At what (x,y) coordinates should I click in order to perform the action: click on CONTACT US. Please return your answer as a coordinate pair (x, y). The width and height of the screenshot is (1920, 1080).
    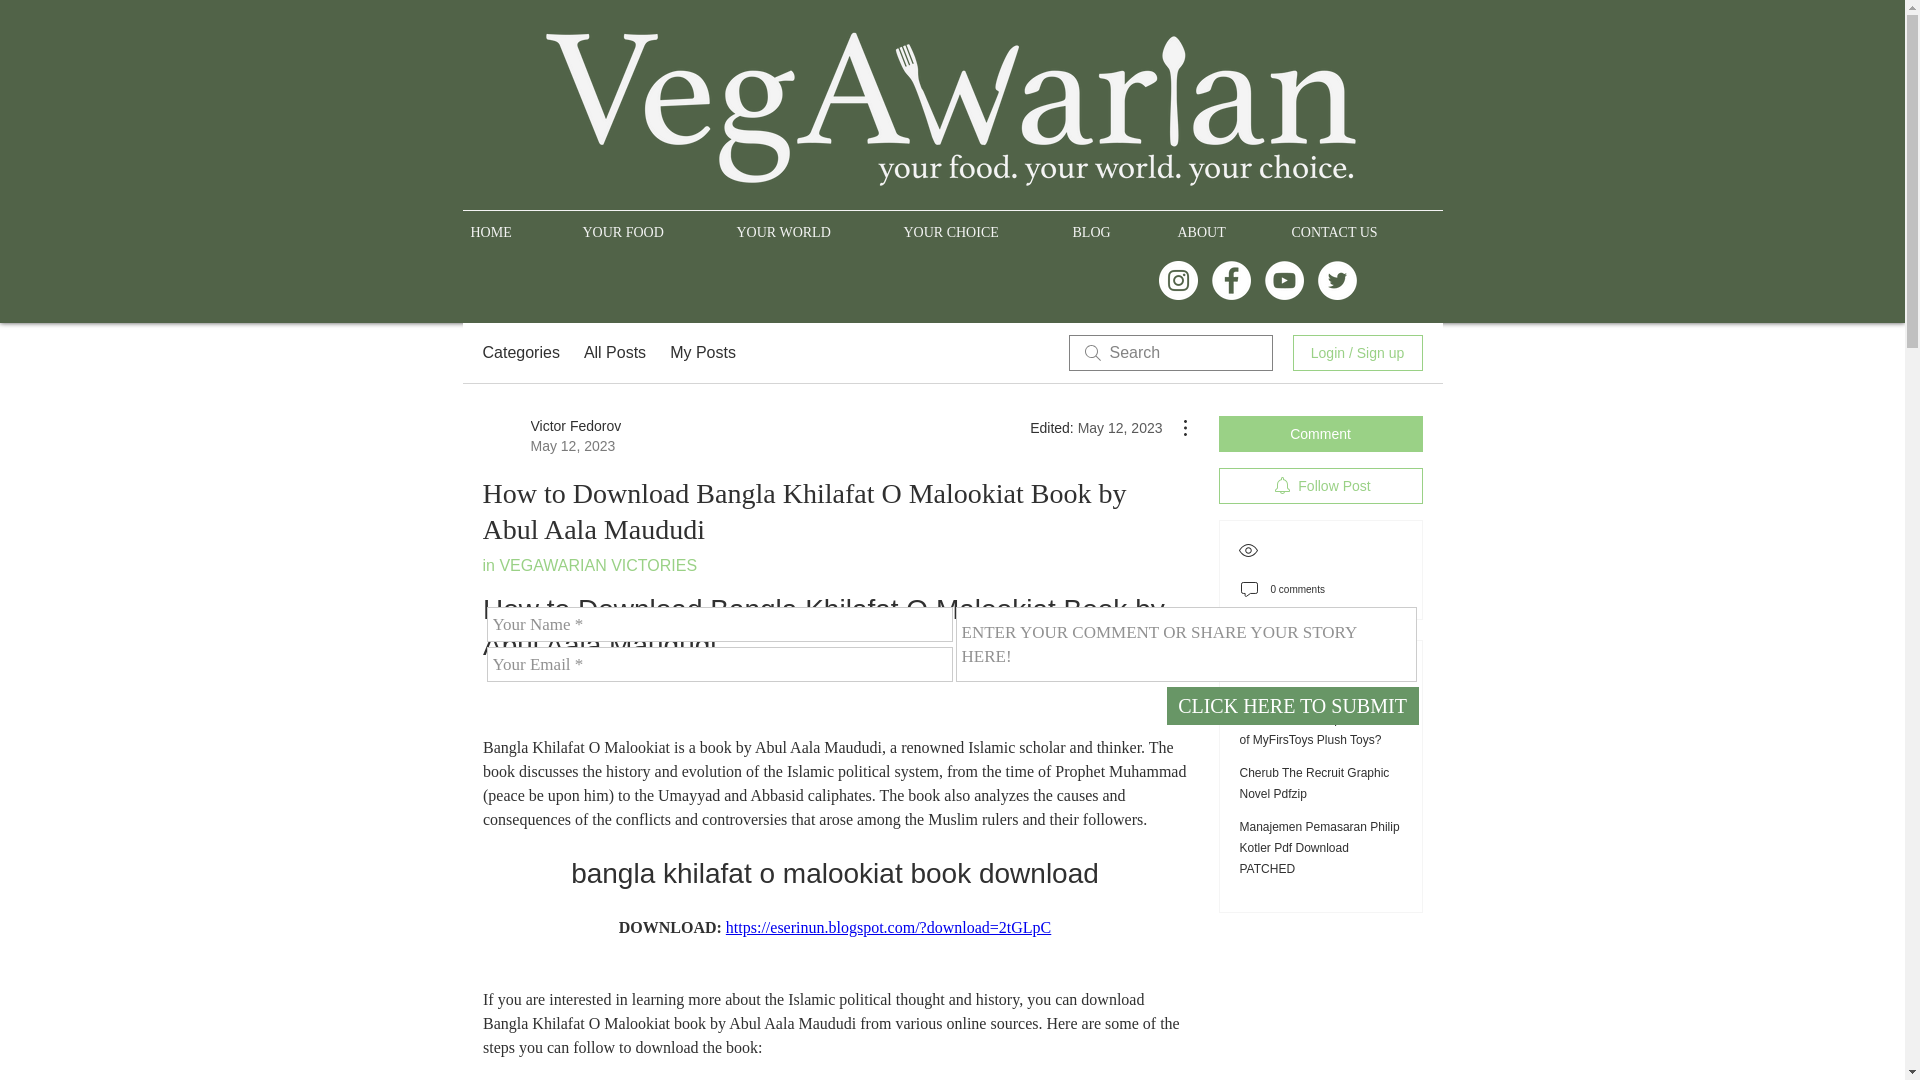
    Looking at the image, I should click on (1364, 223).